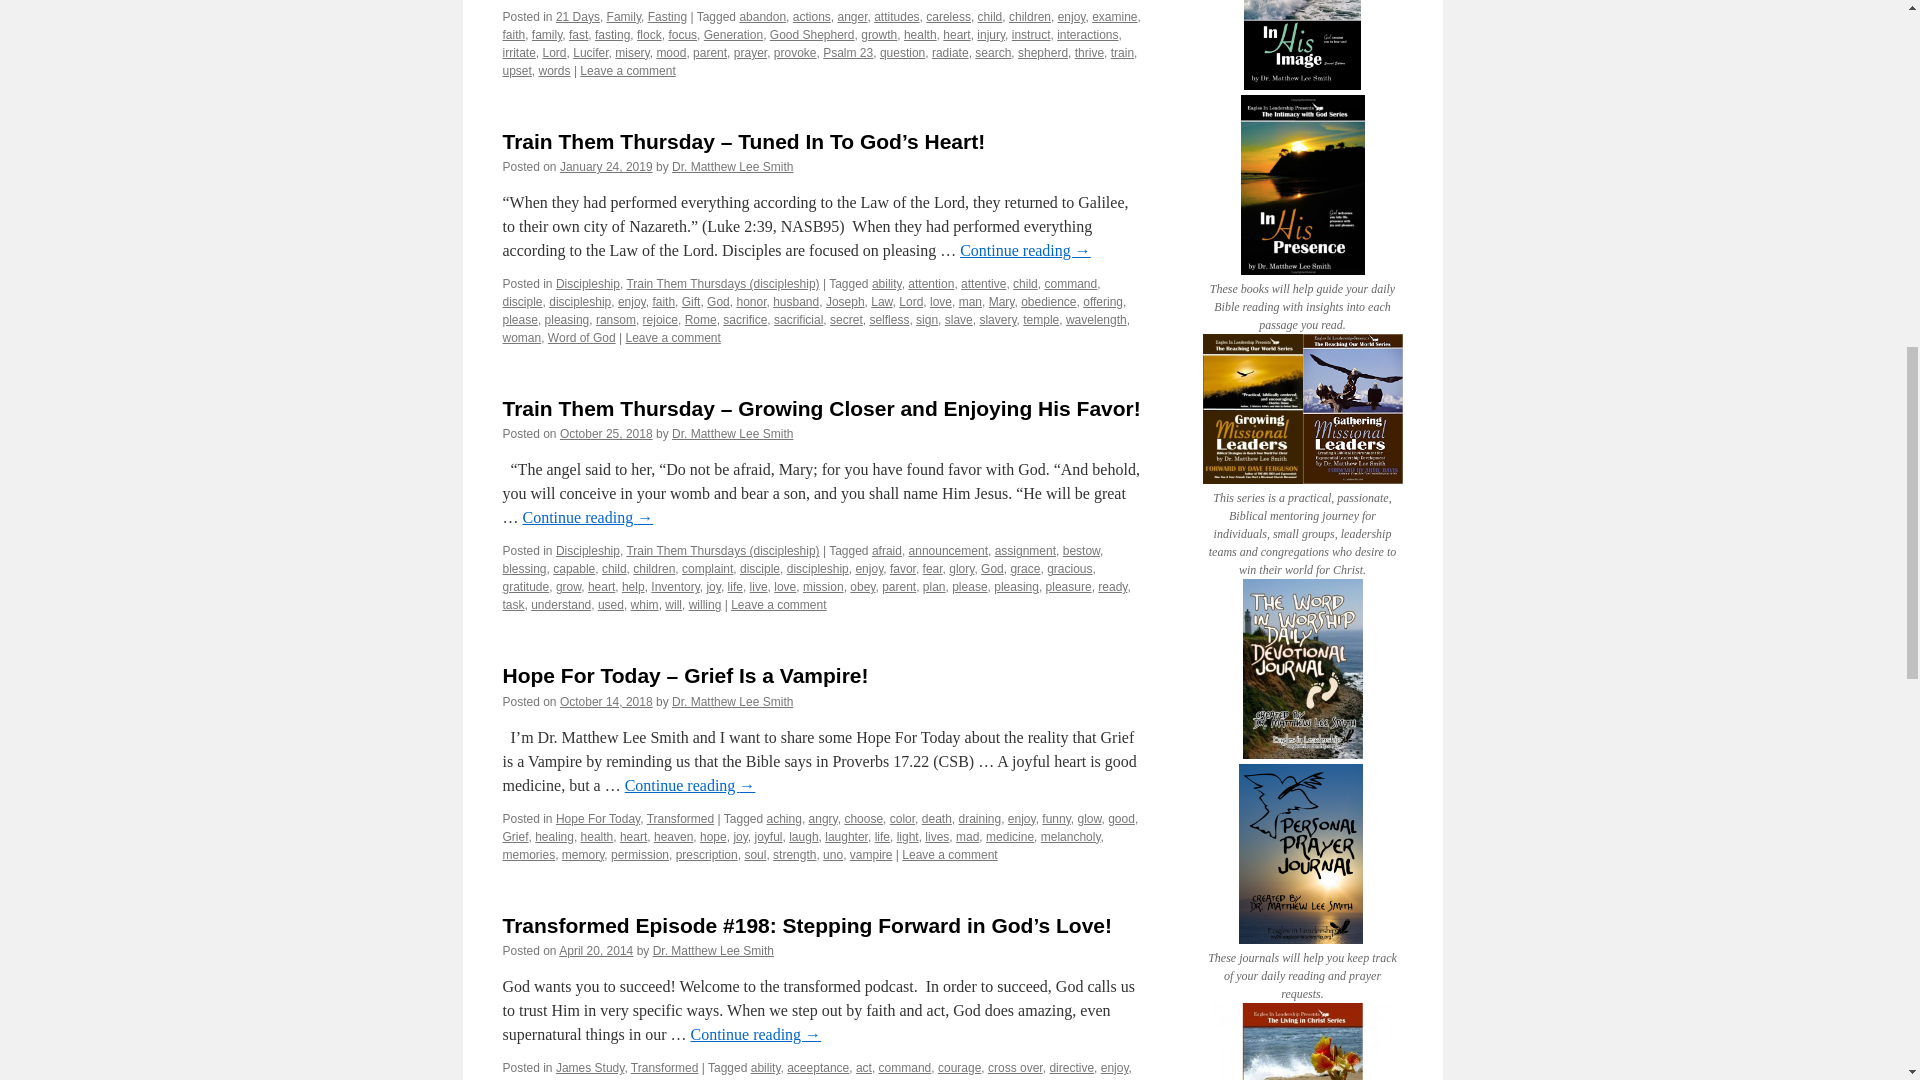 The width and height of the screenshot is (1920, 1080). What do you see at coordinates (732, 702) in the screenshot?
I see `View all posts by Dr. Matthew Lee Smith` at bounding box center [732, 702].